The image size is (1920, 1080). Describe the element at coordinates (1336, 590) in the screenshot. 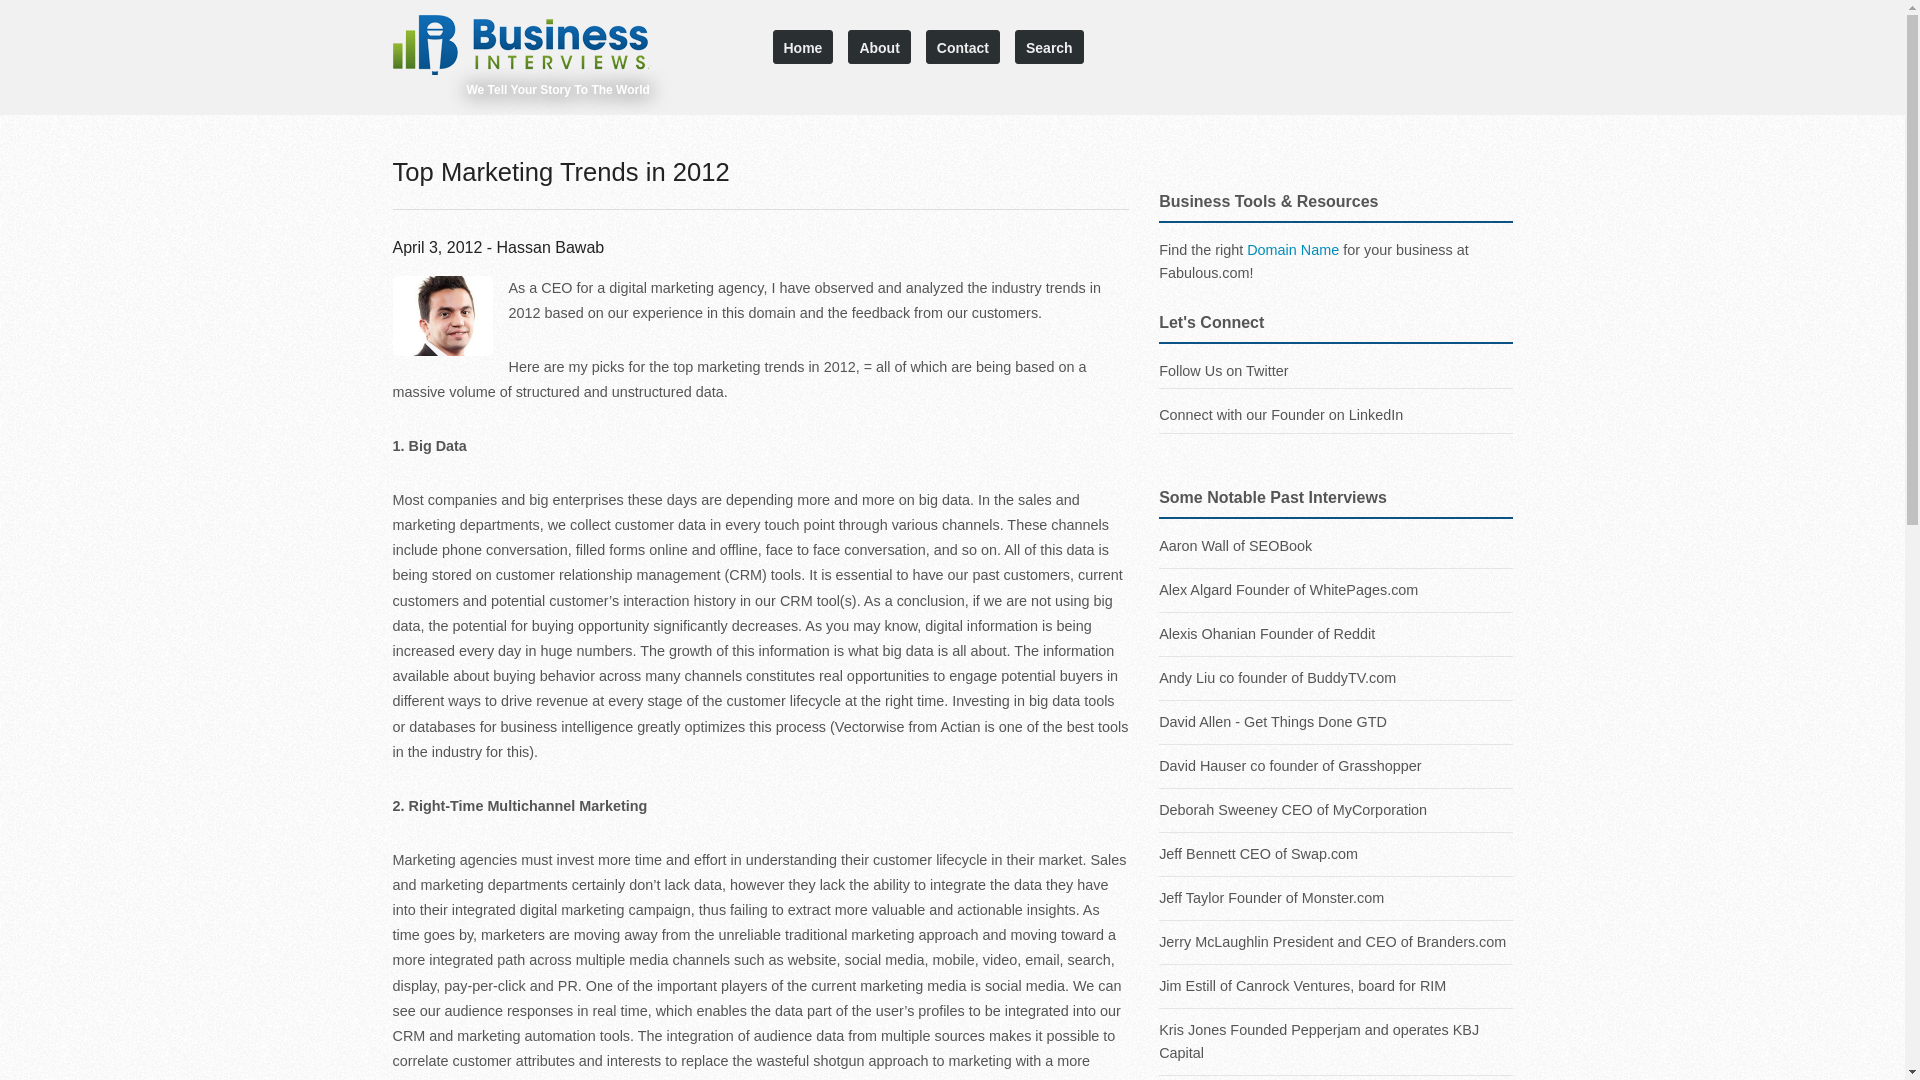

I see `Alex Algard Founder of WhitePages.com` at that location.